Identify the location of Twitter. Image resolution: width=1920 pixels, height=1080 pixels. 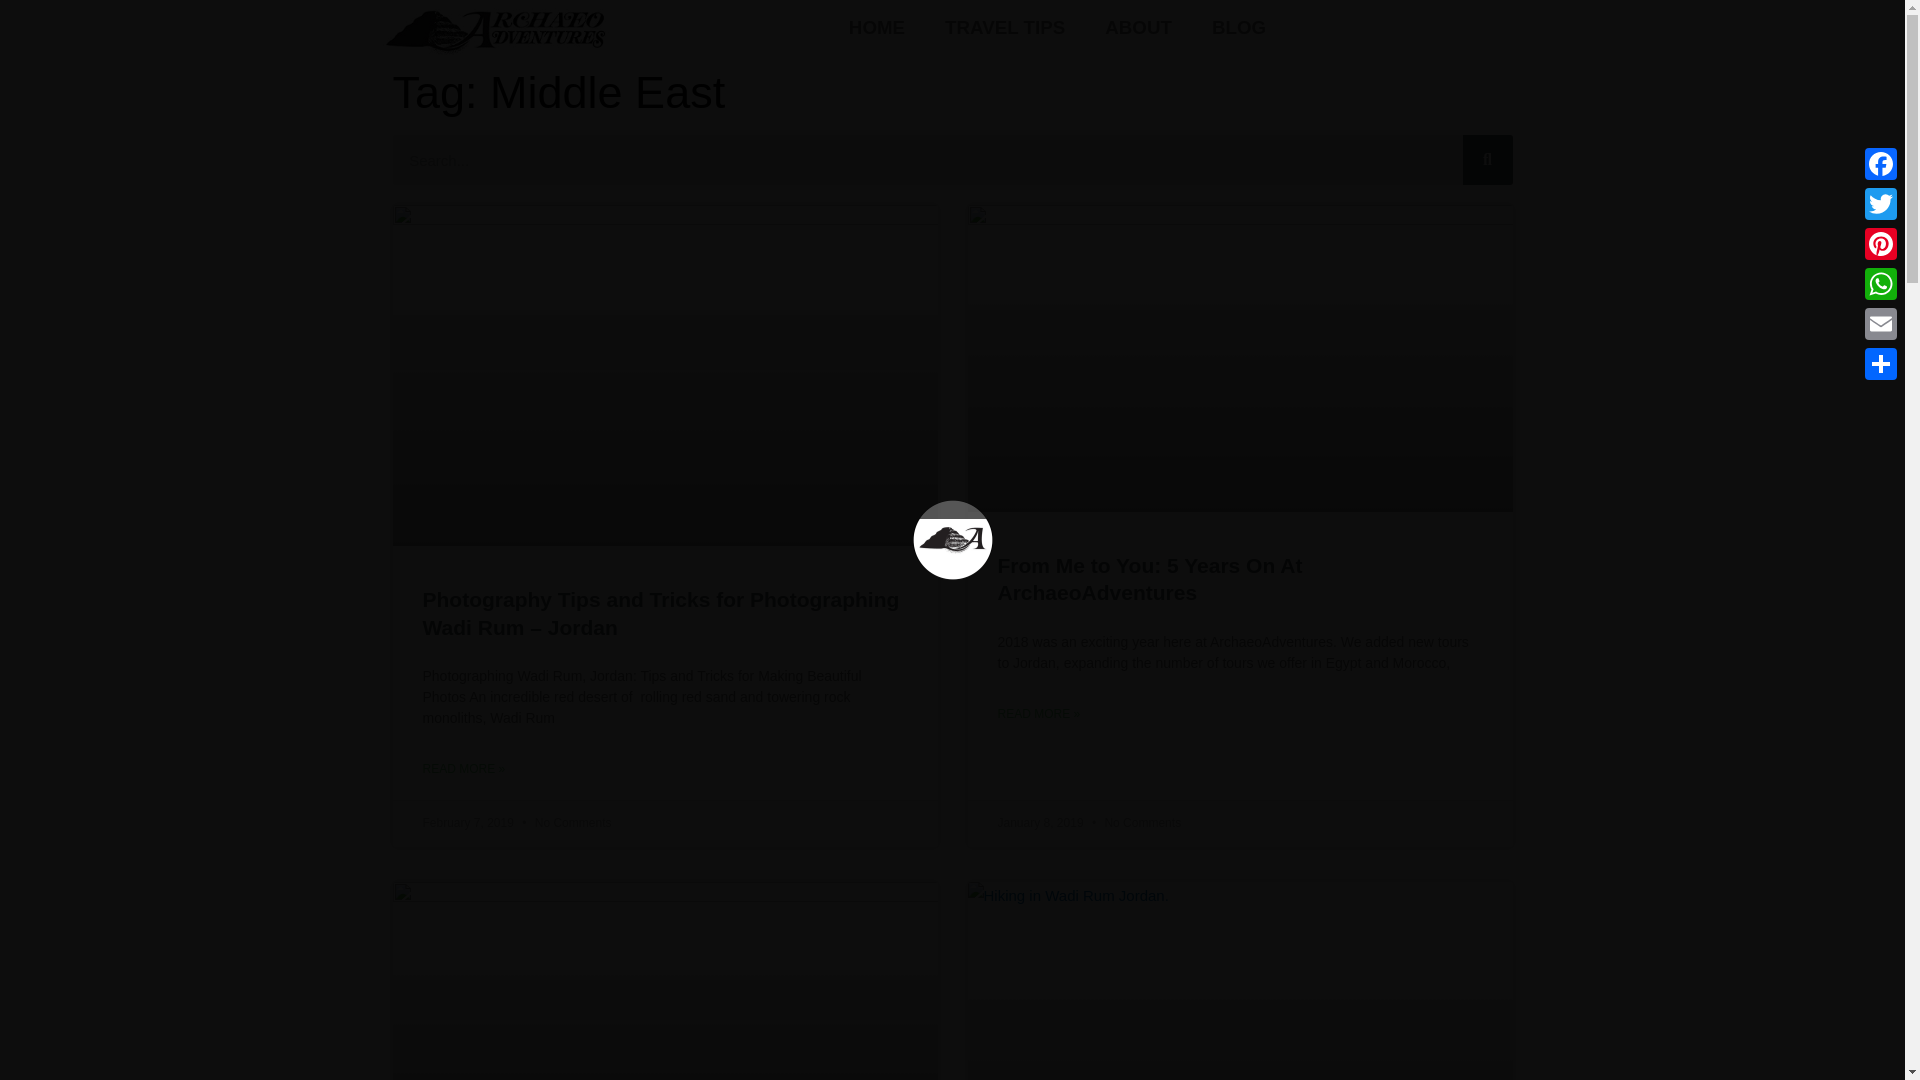
(1880, 203).